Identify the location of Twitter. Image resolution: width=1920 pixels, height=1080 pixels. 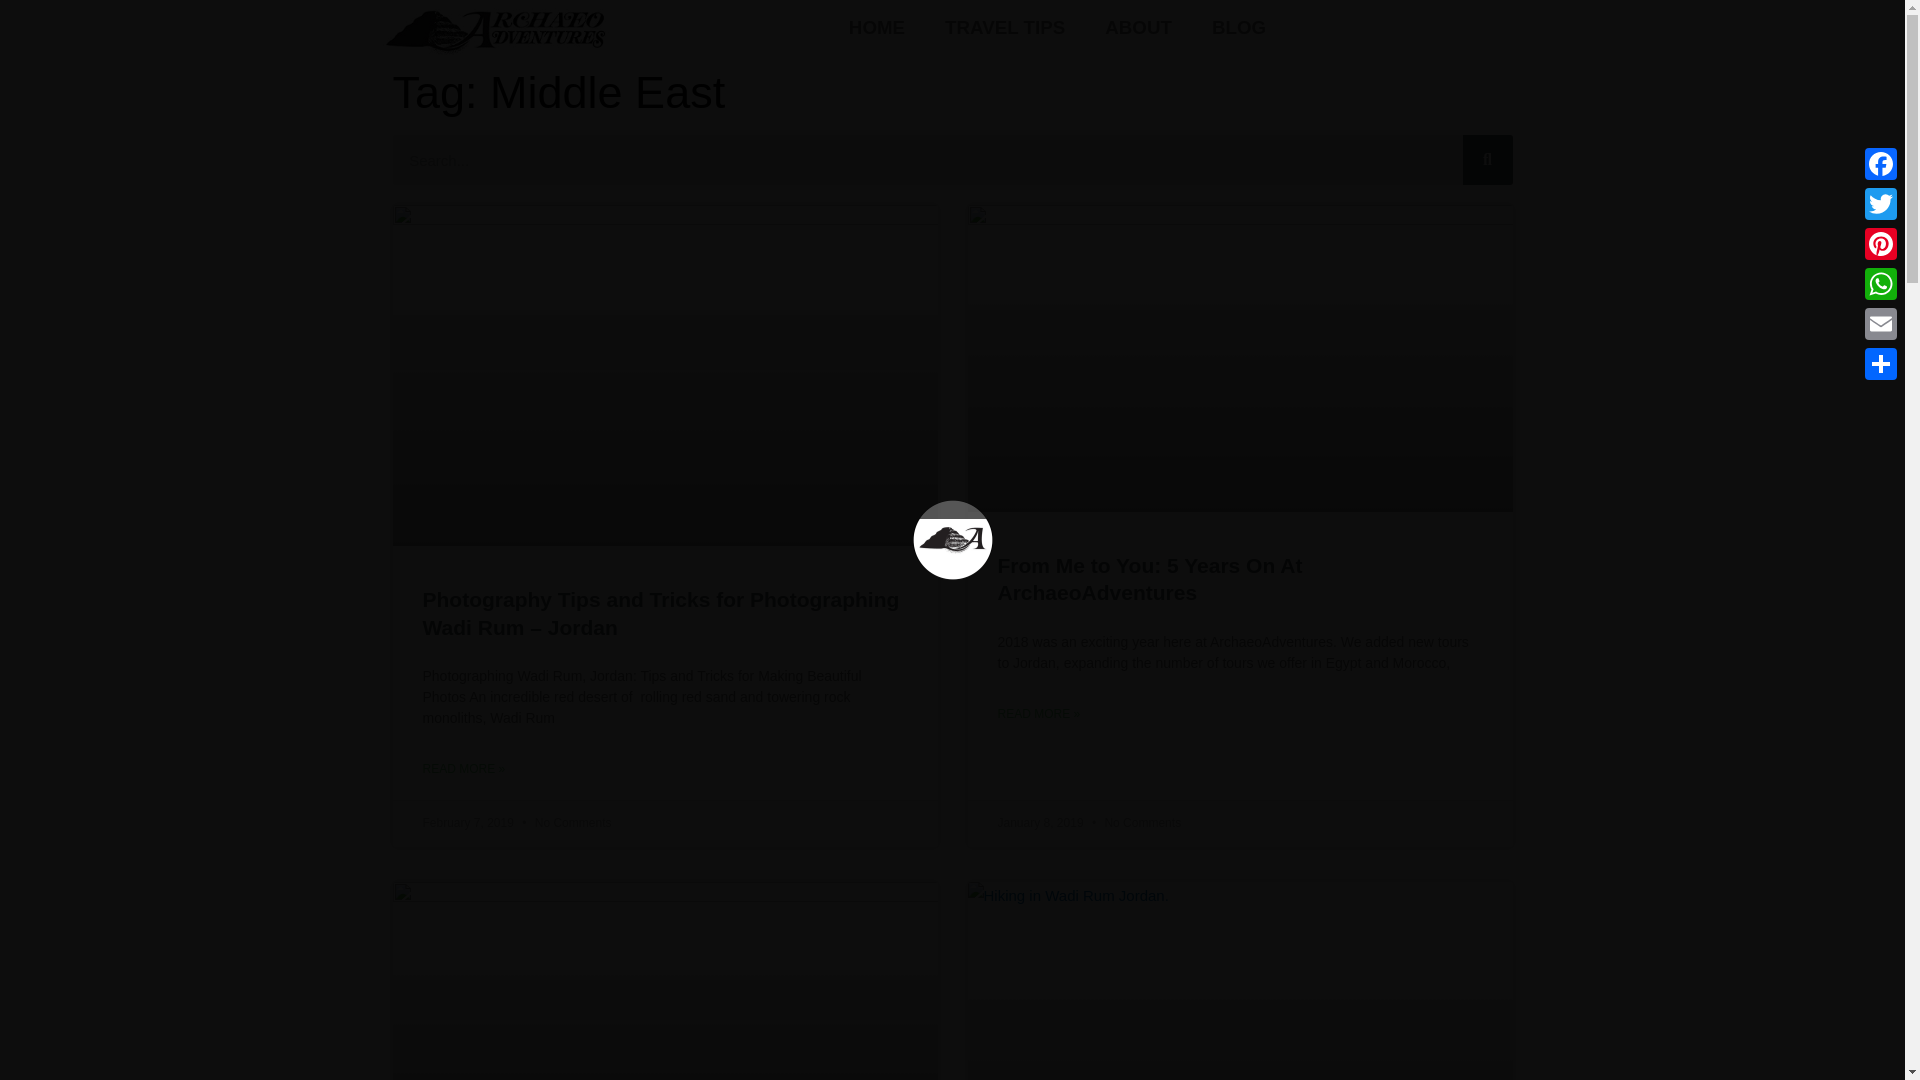
(1880, 203).